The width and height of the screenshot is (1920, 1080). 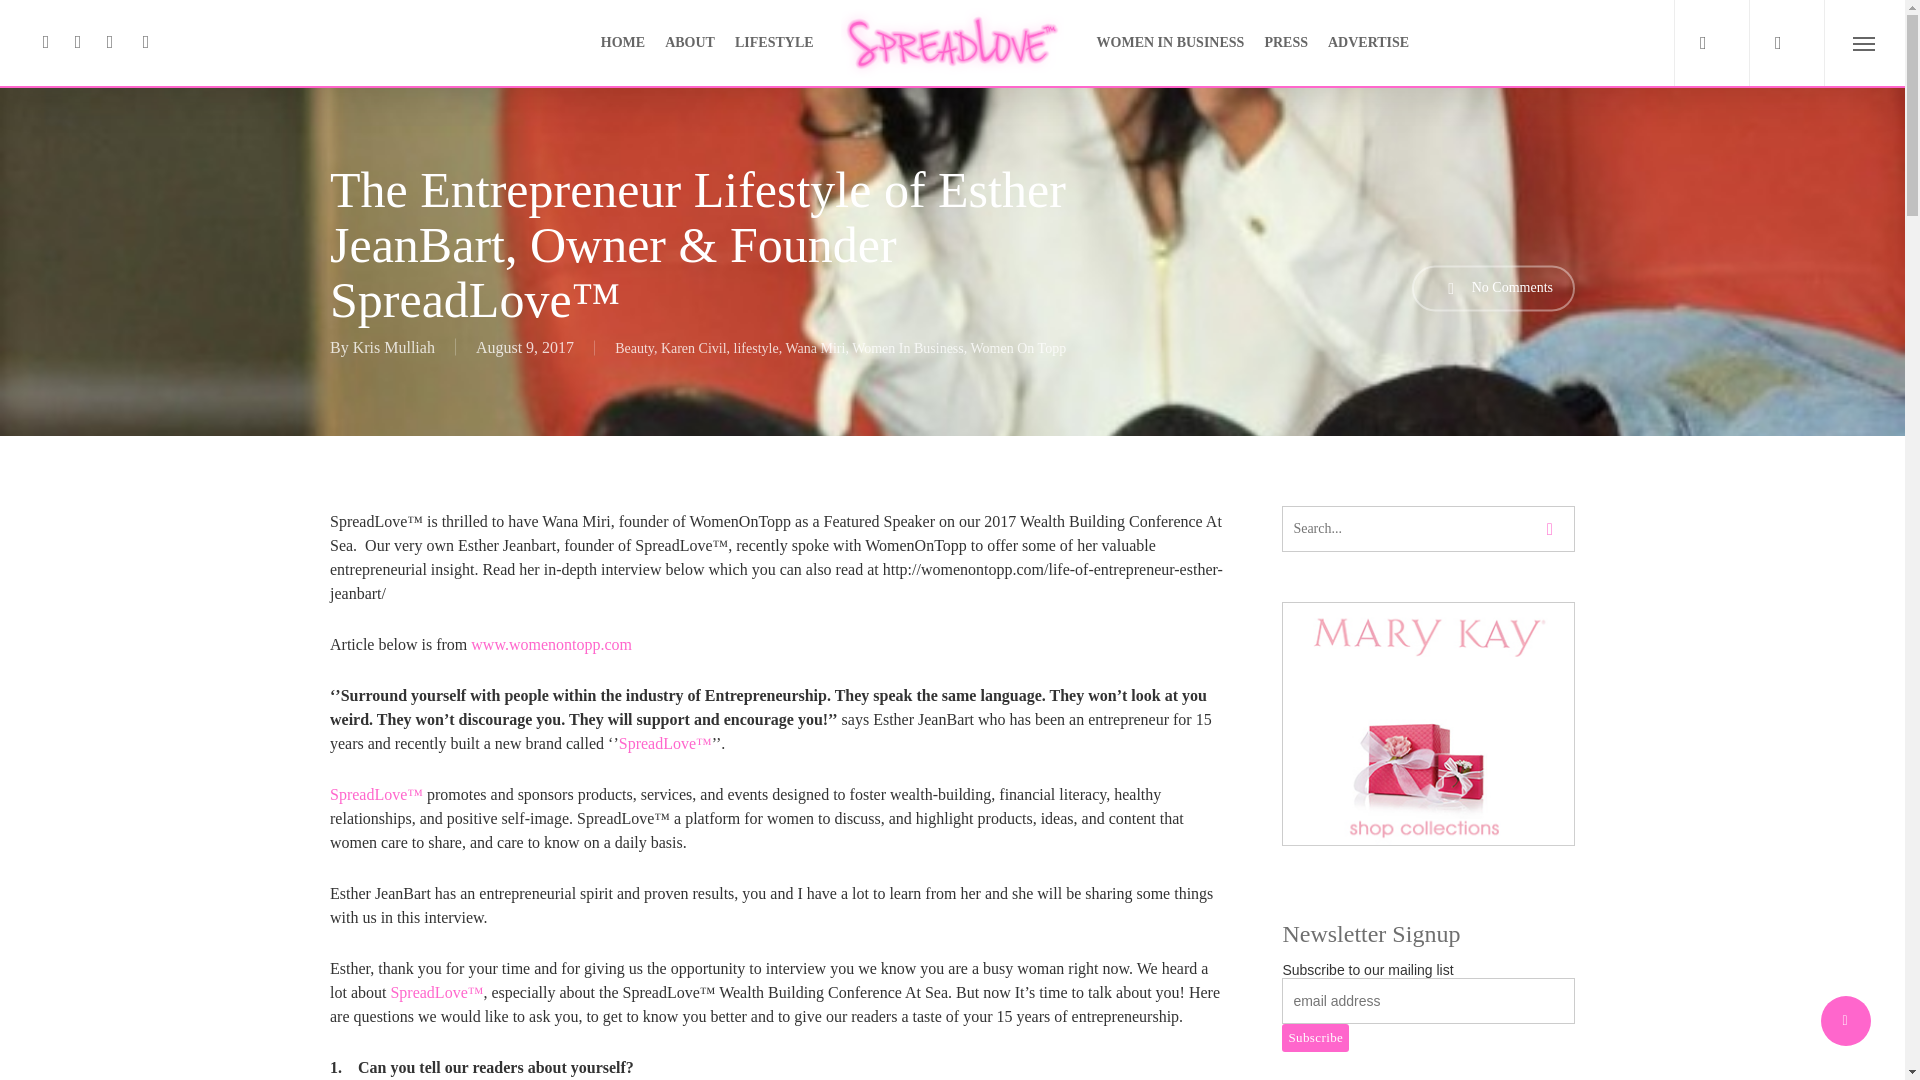 What do you see at coordinates (1316, 1037) in the screenshot?
I see `Subscribe` at bounding box center [1316, 1037].